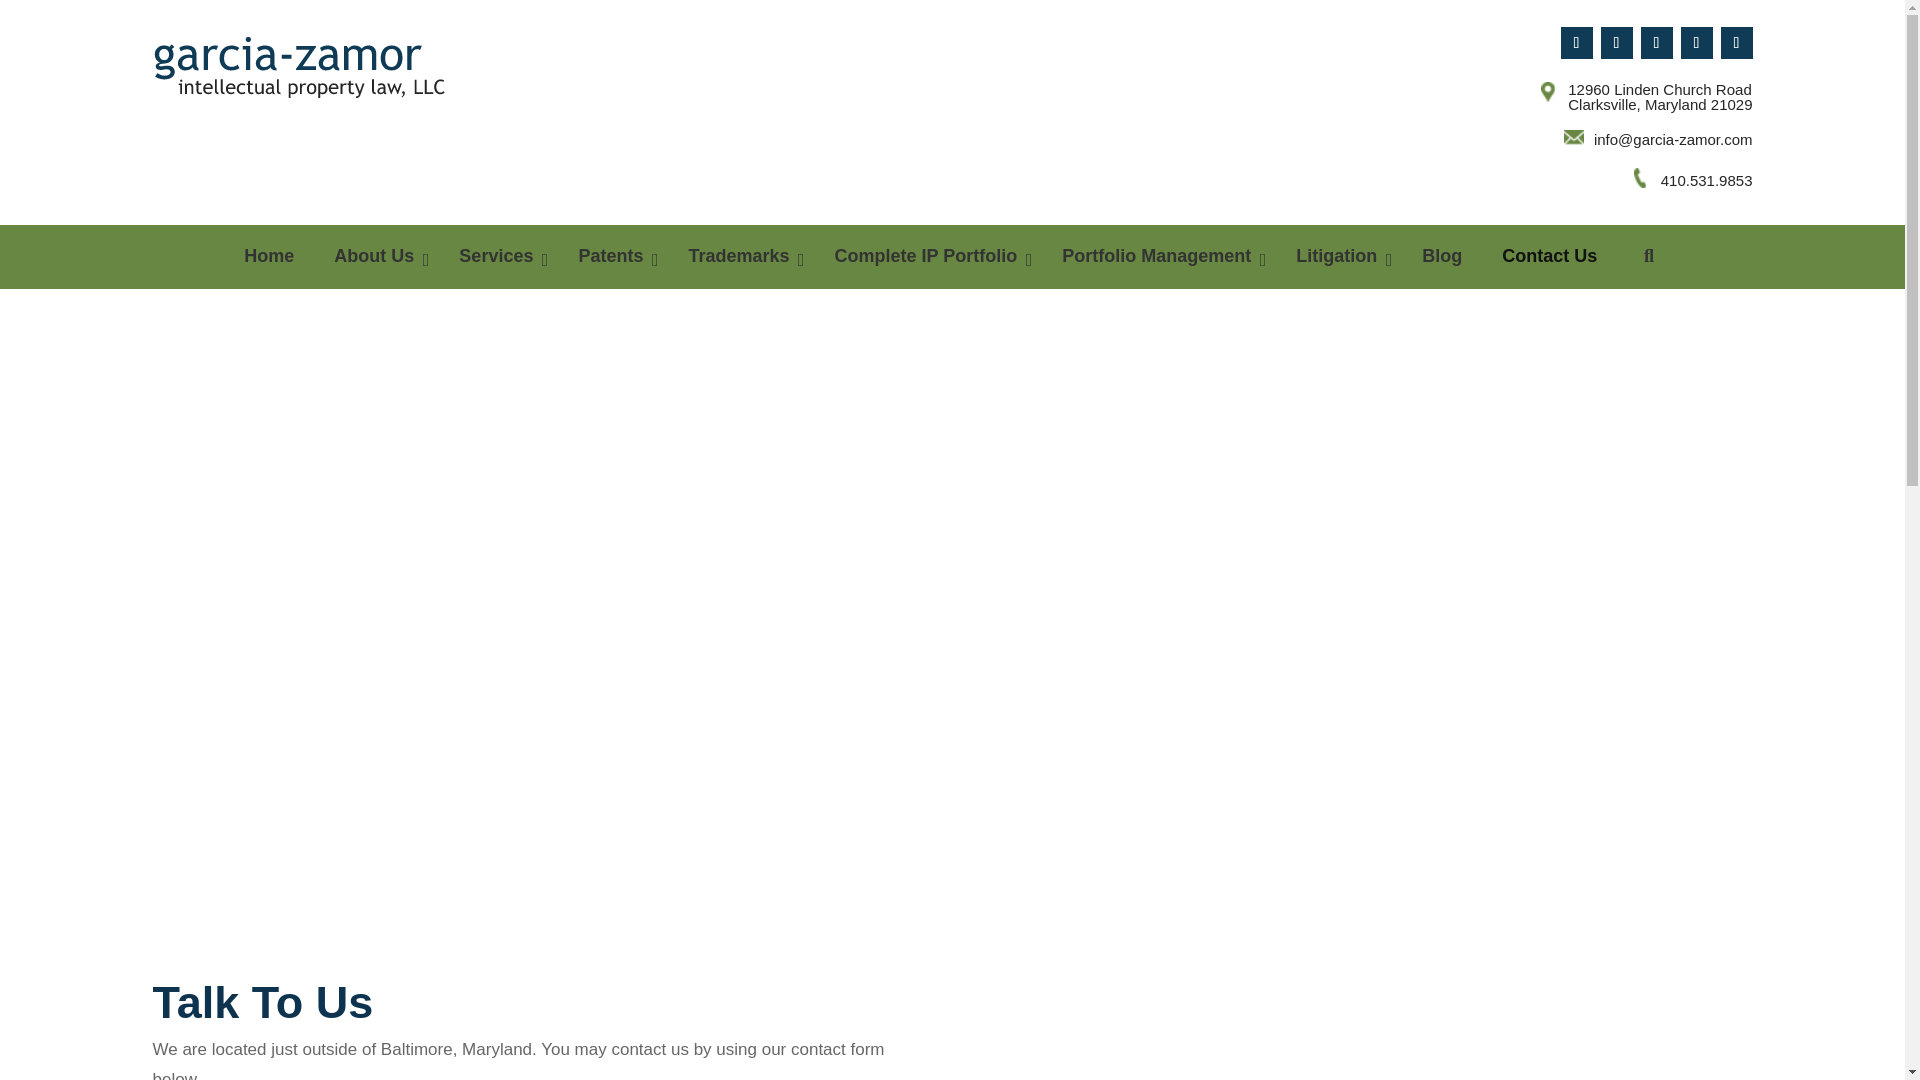 This screenshot has height=1080, width=1920. I want to click on Hindi, so click(346, 122).